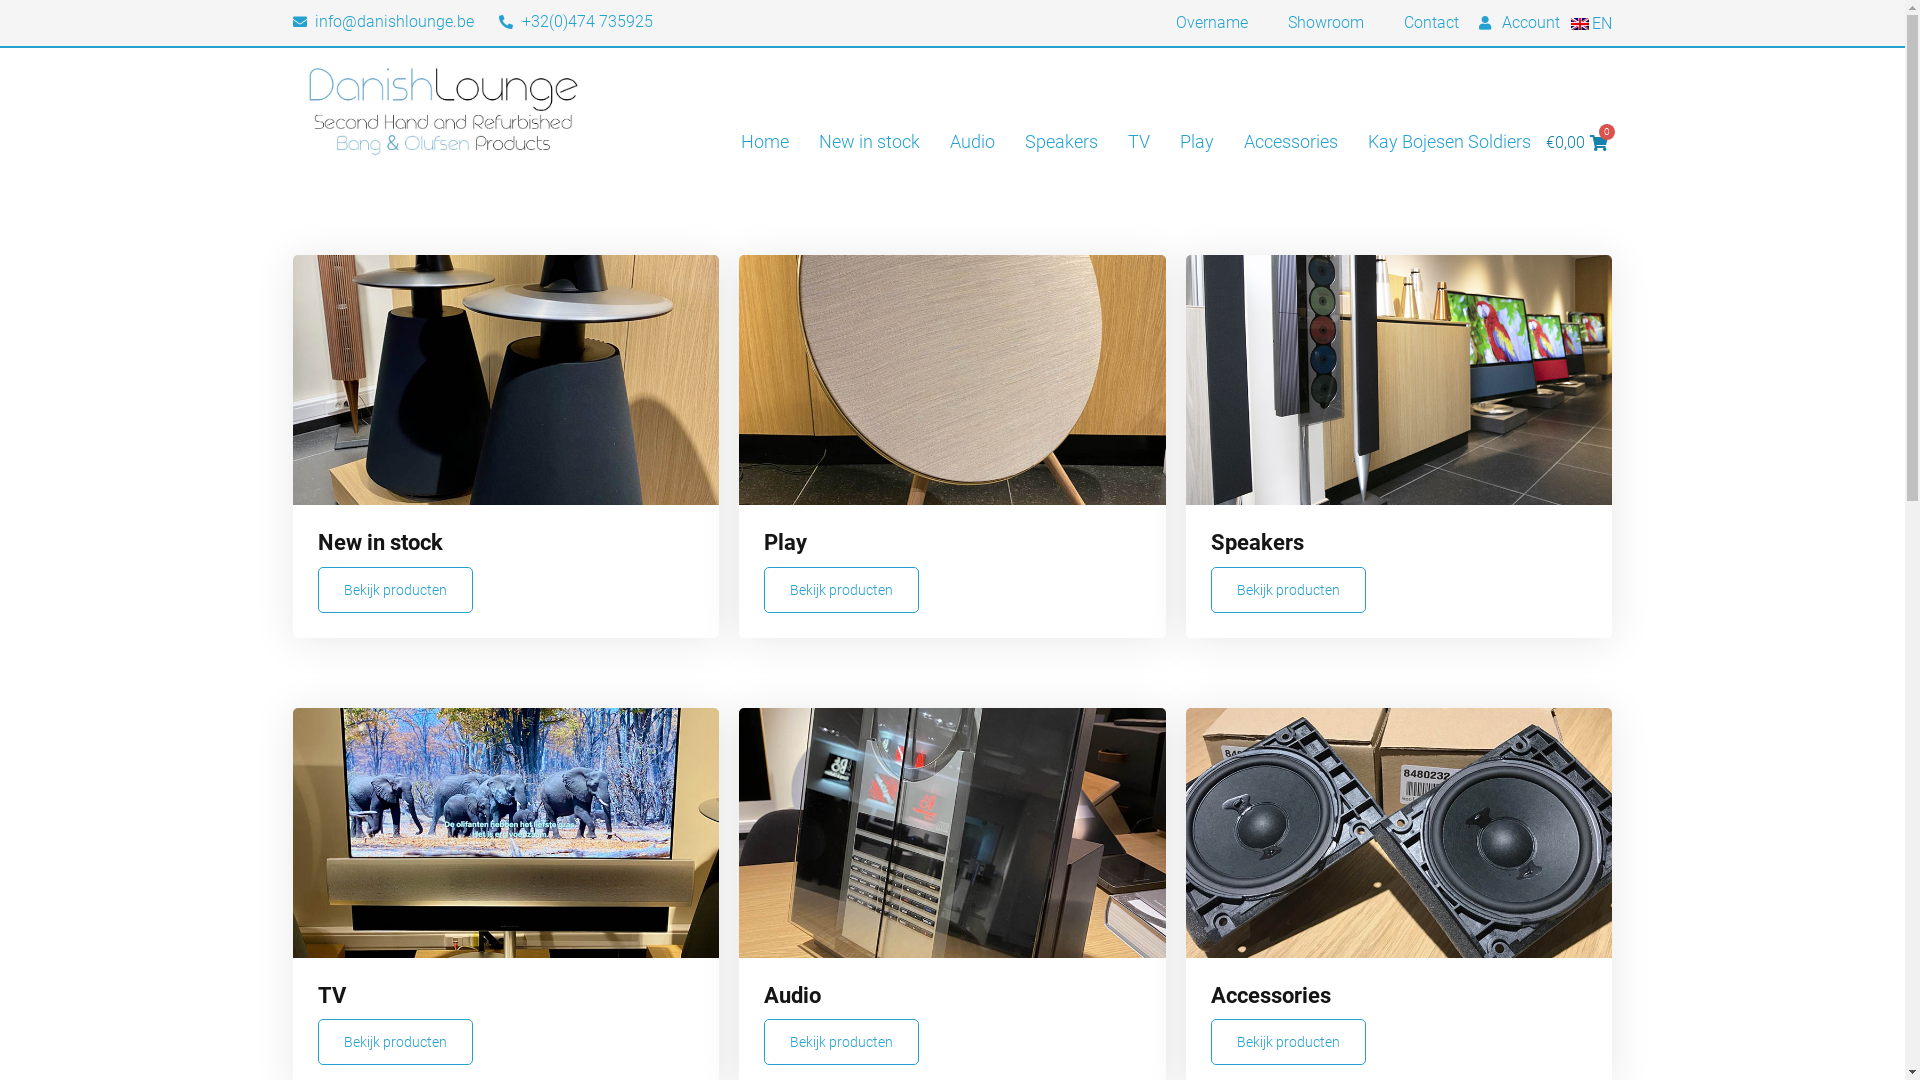 The height and width of the screenshot is (1080, 1920). What do you see at coordinates (1432, 23) in the screenshot?
I see `Contact` at bounding box center [1432, 23].